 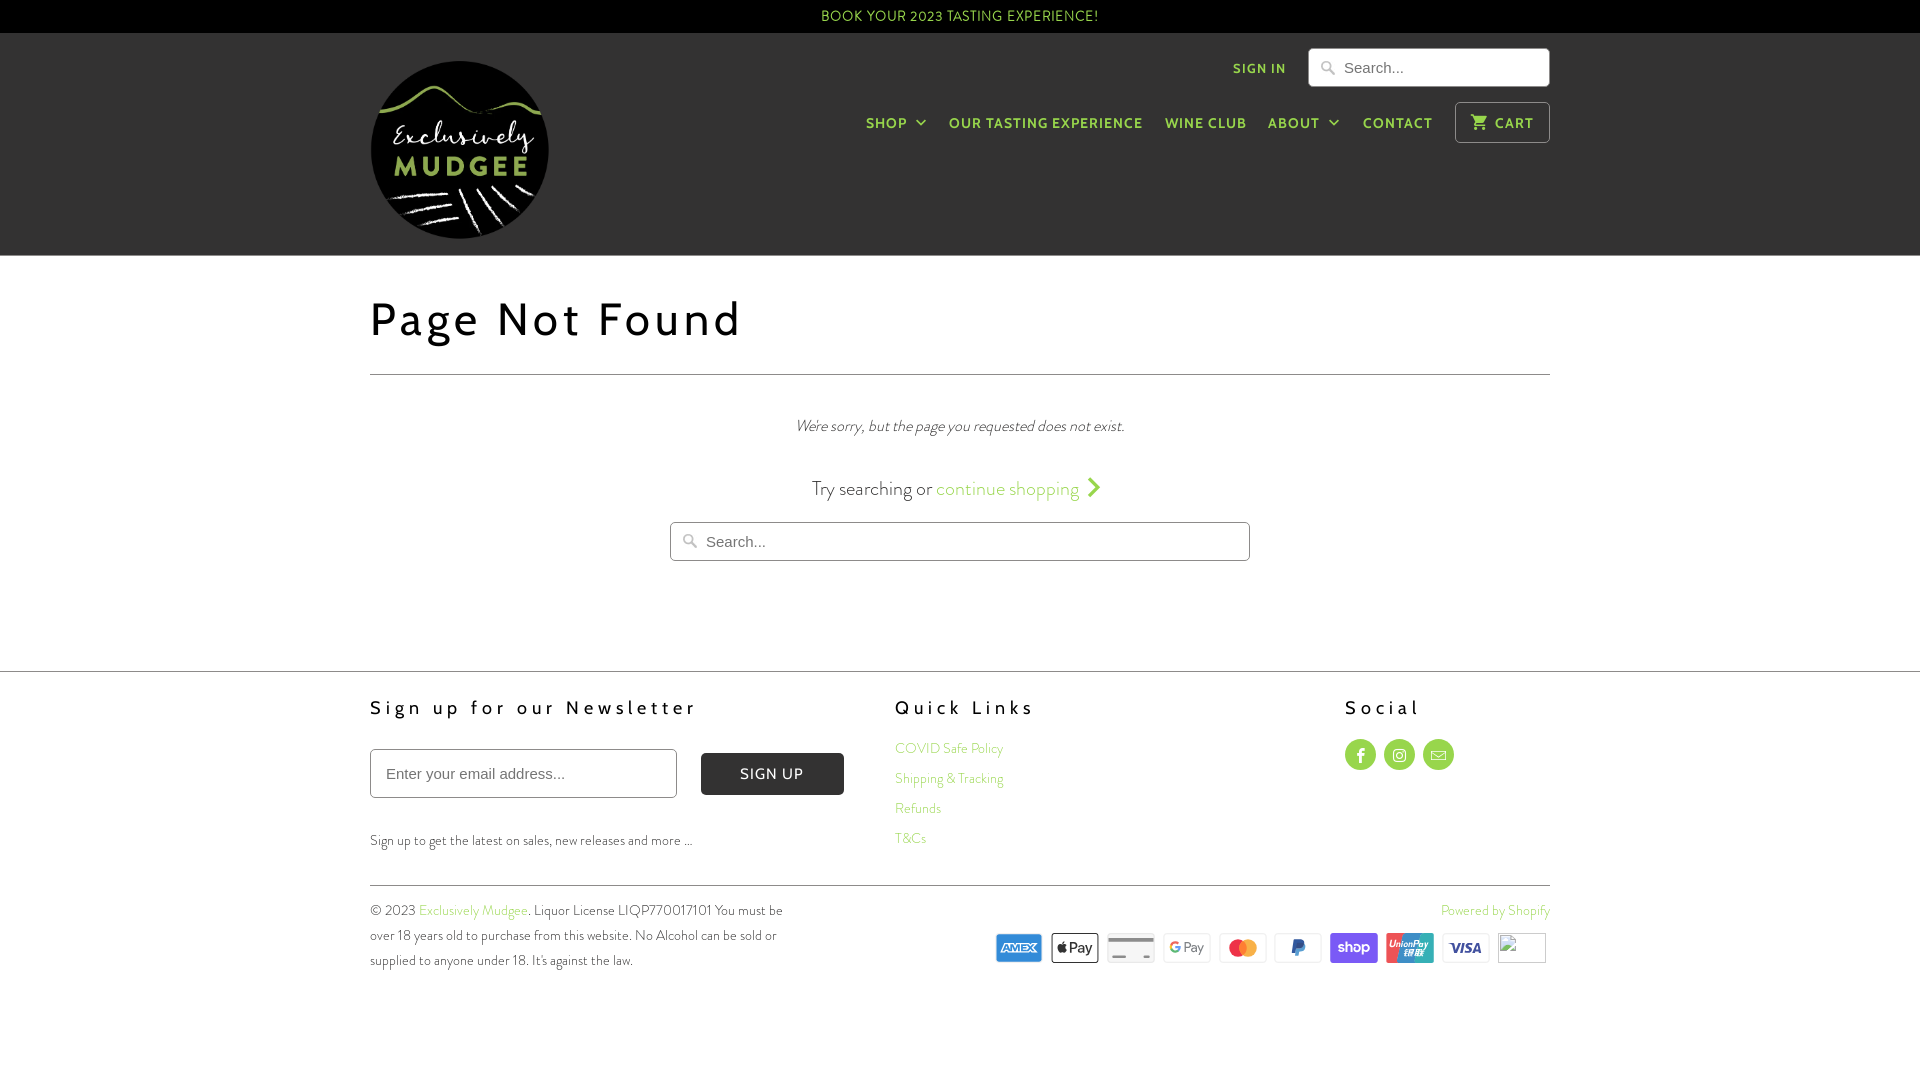 What do you see at coordinates (948, 778) in the screenshot?
I see `Shipping & Tracking` at bounding box center [948, 778].